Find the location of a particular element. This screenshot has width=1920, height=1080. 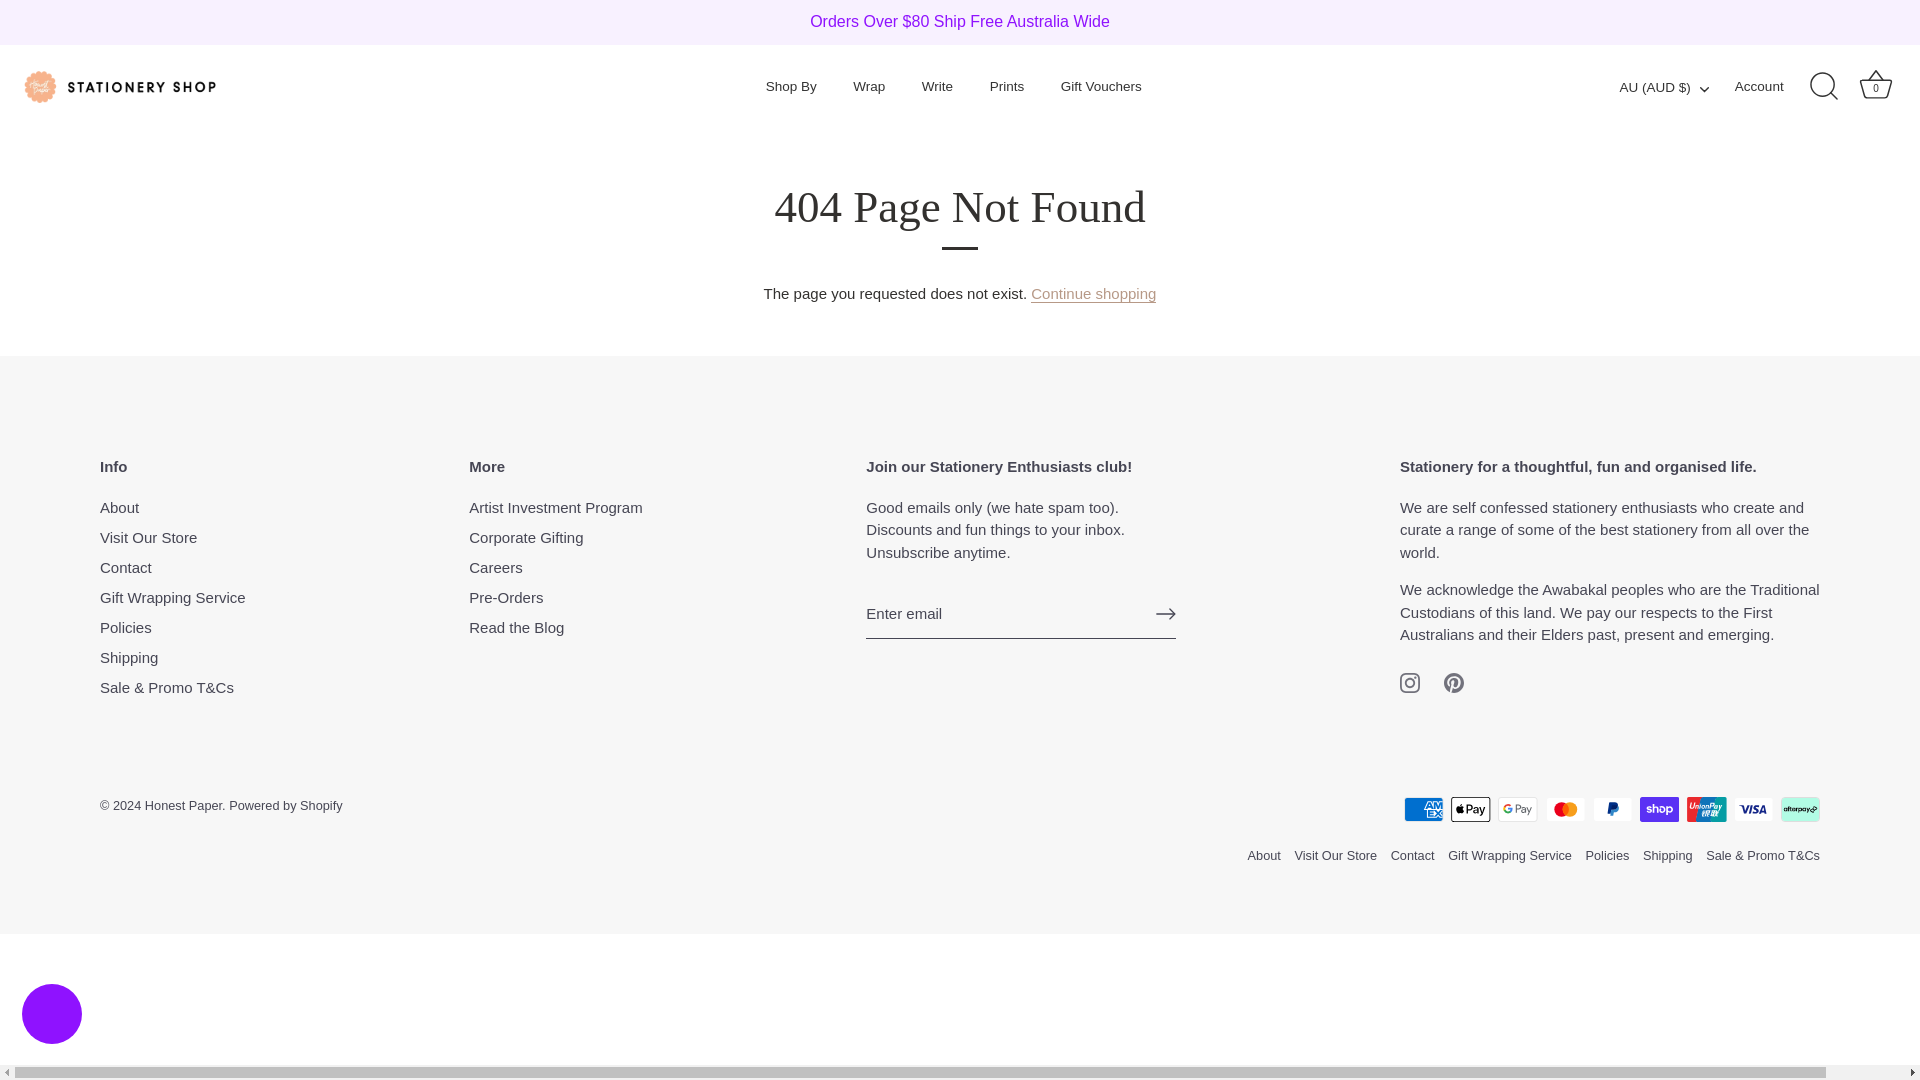

Right arrow long is located at coordinates (1165, 614).